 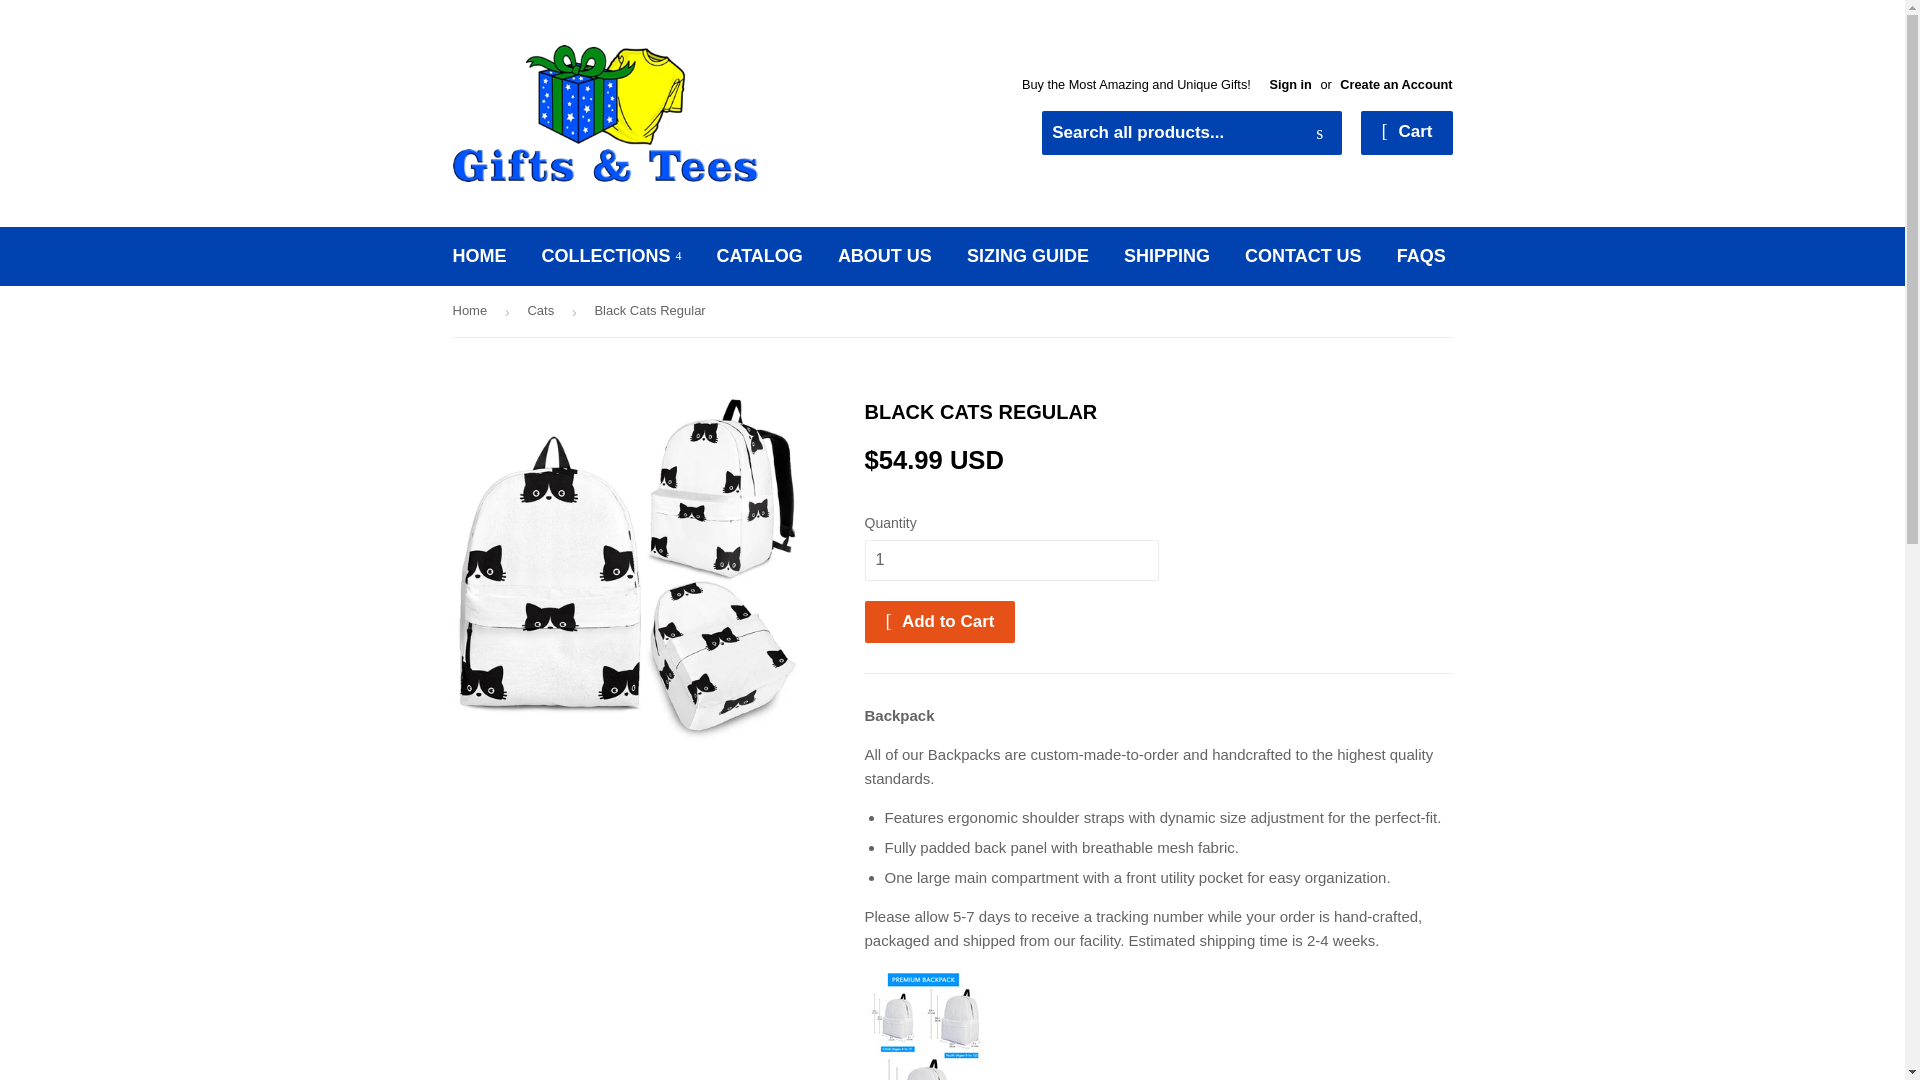 I want to click on Search, so click(x=1320, y=134).